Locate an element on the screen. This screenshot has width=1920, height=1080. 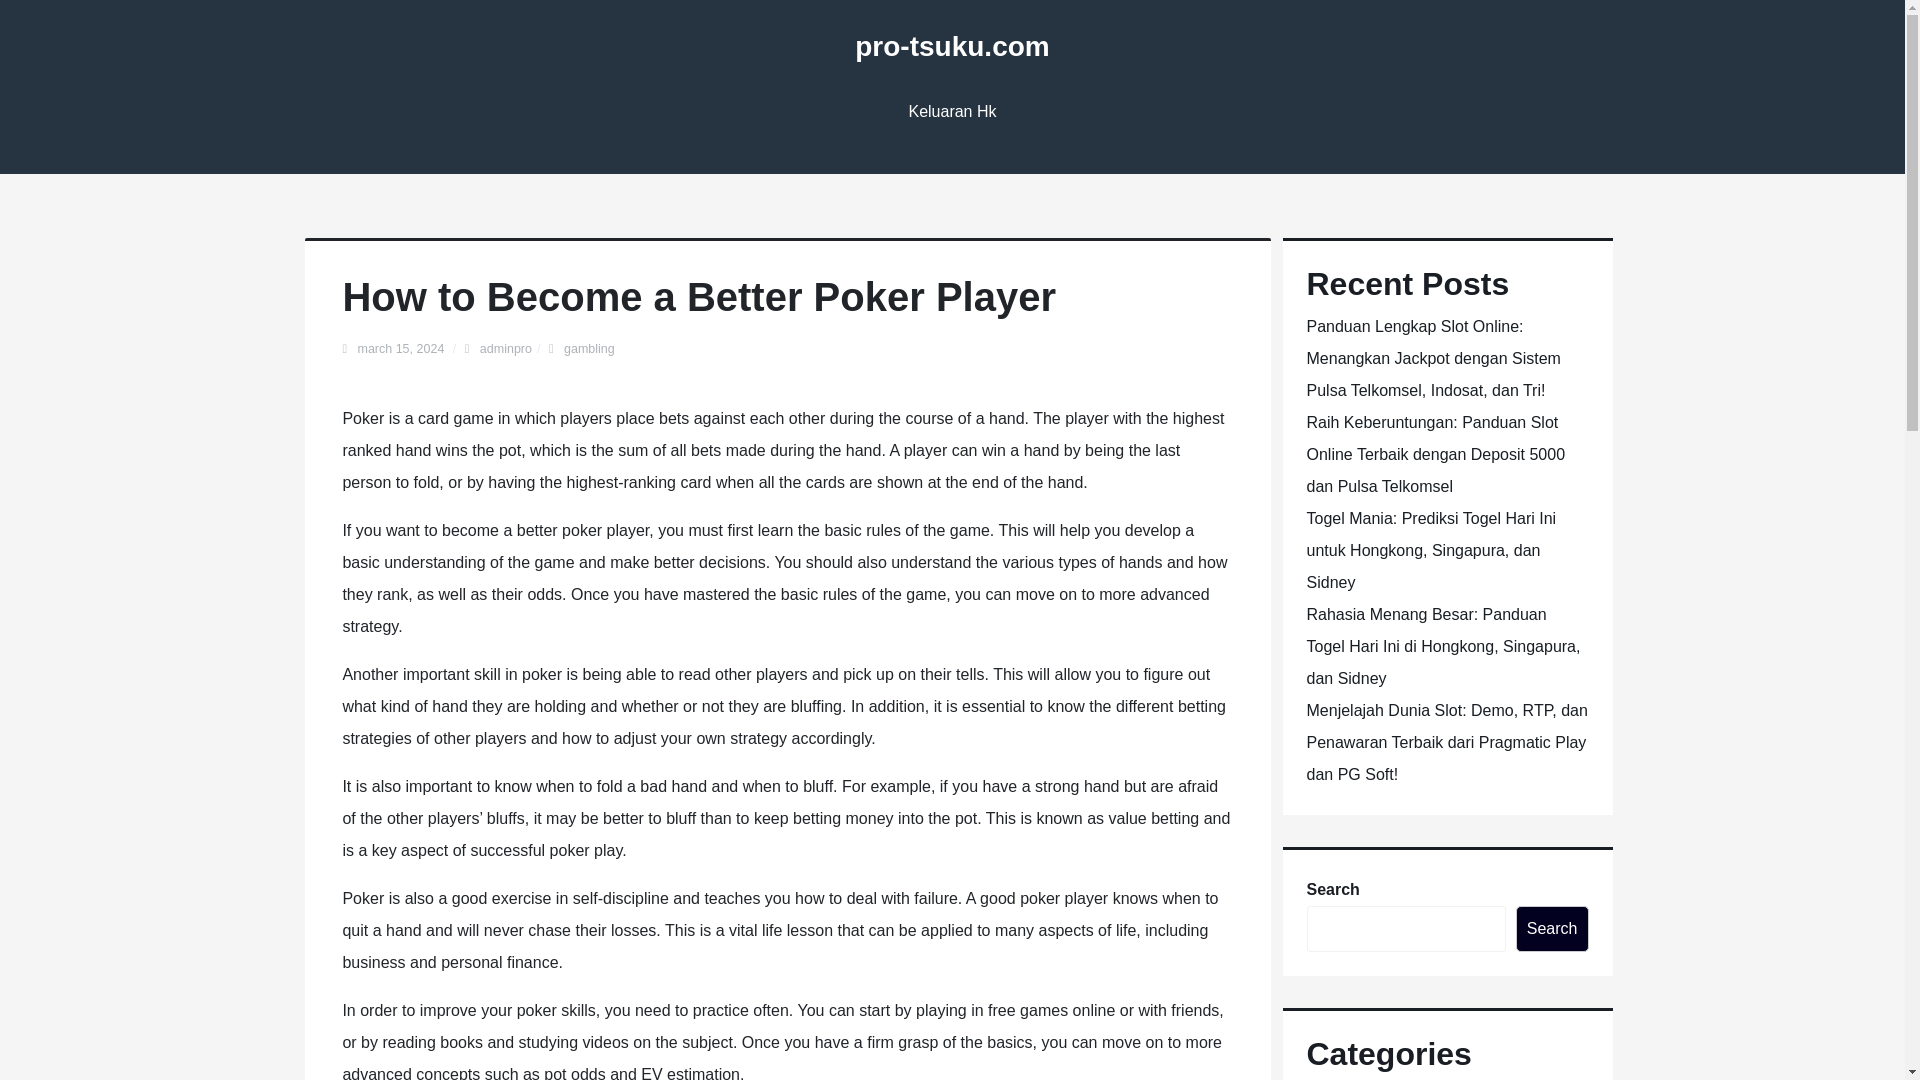
gambling is located at coordinates (589, 349).